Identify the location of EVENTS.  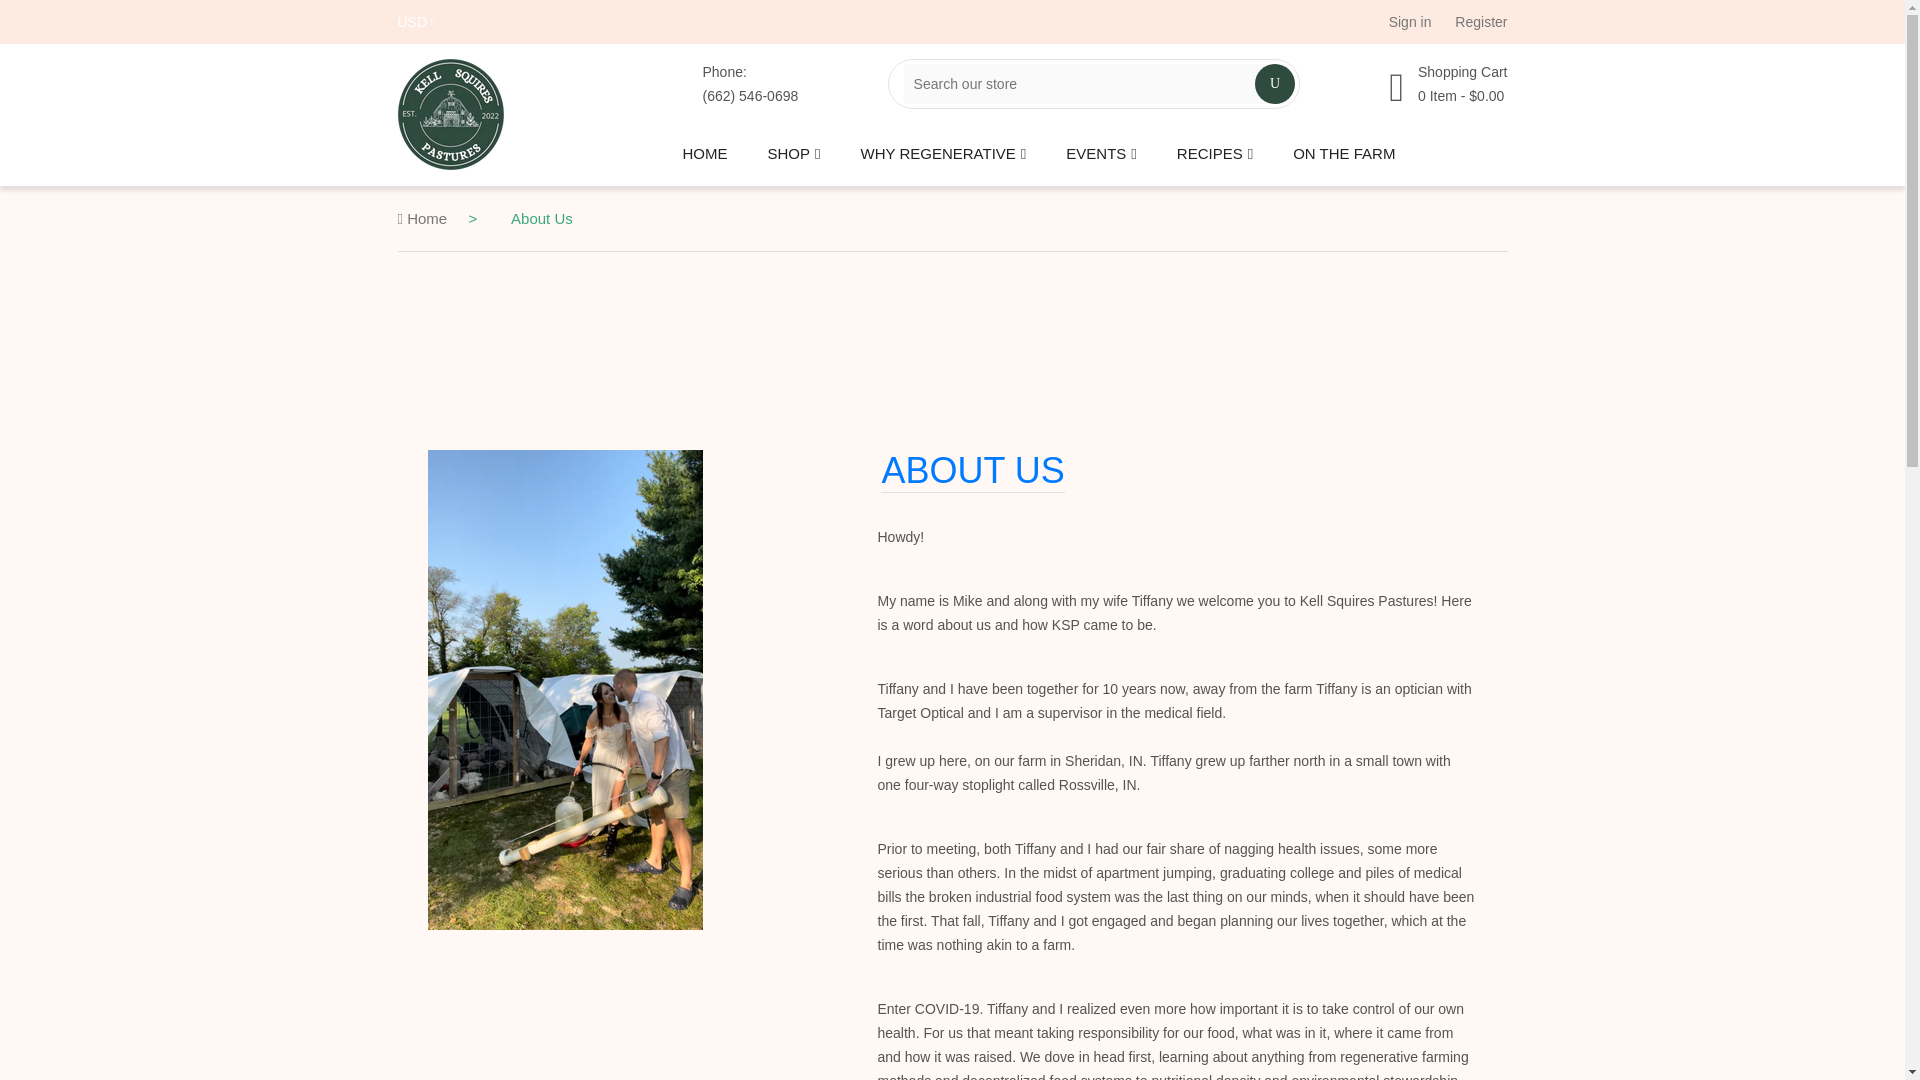
(1100, 154).